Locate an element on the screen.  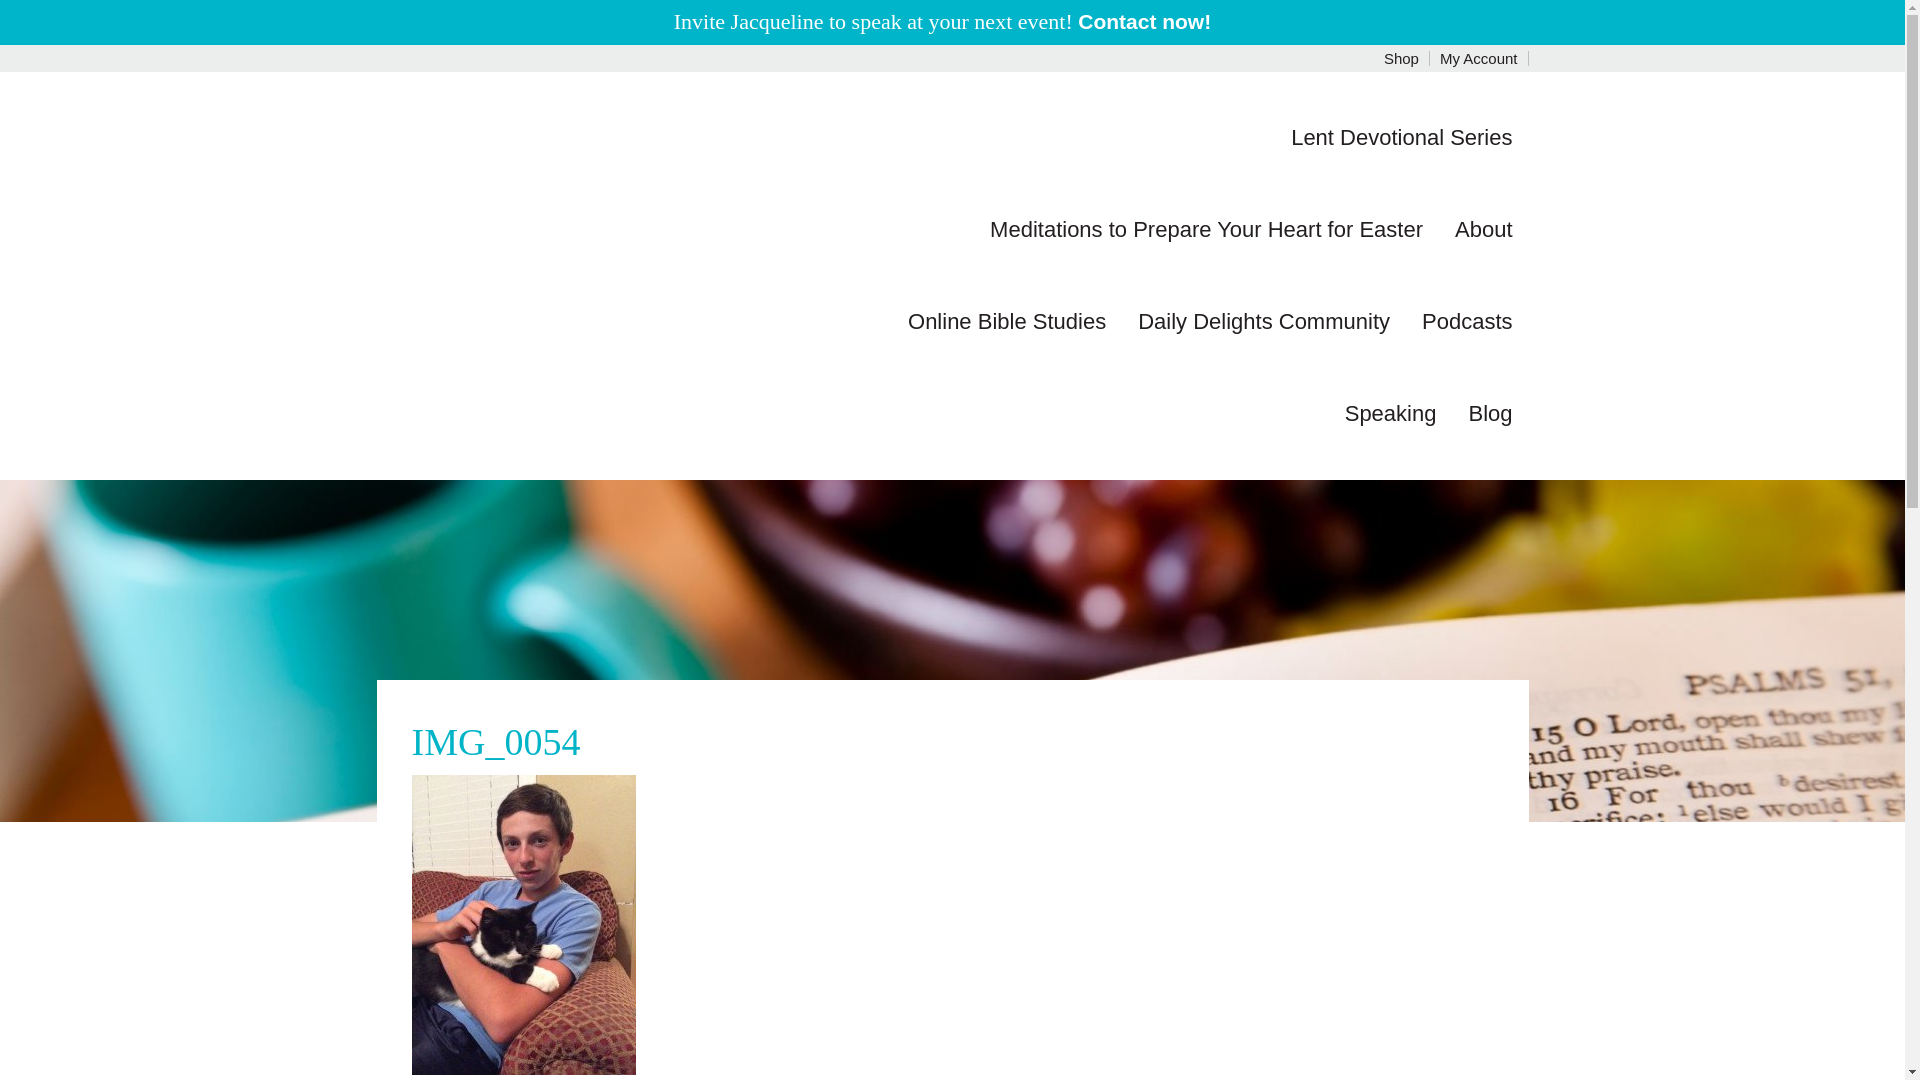
Speaking is located at coordinates (1390, 414).